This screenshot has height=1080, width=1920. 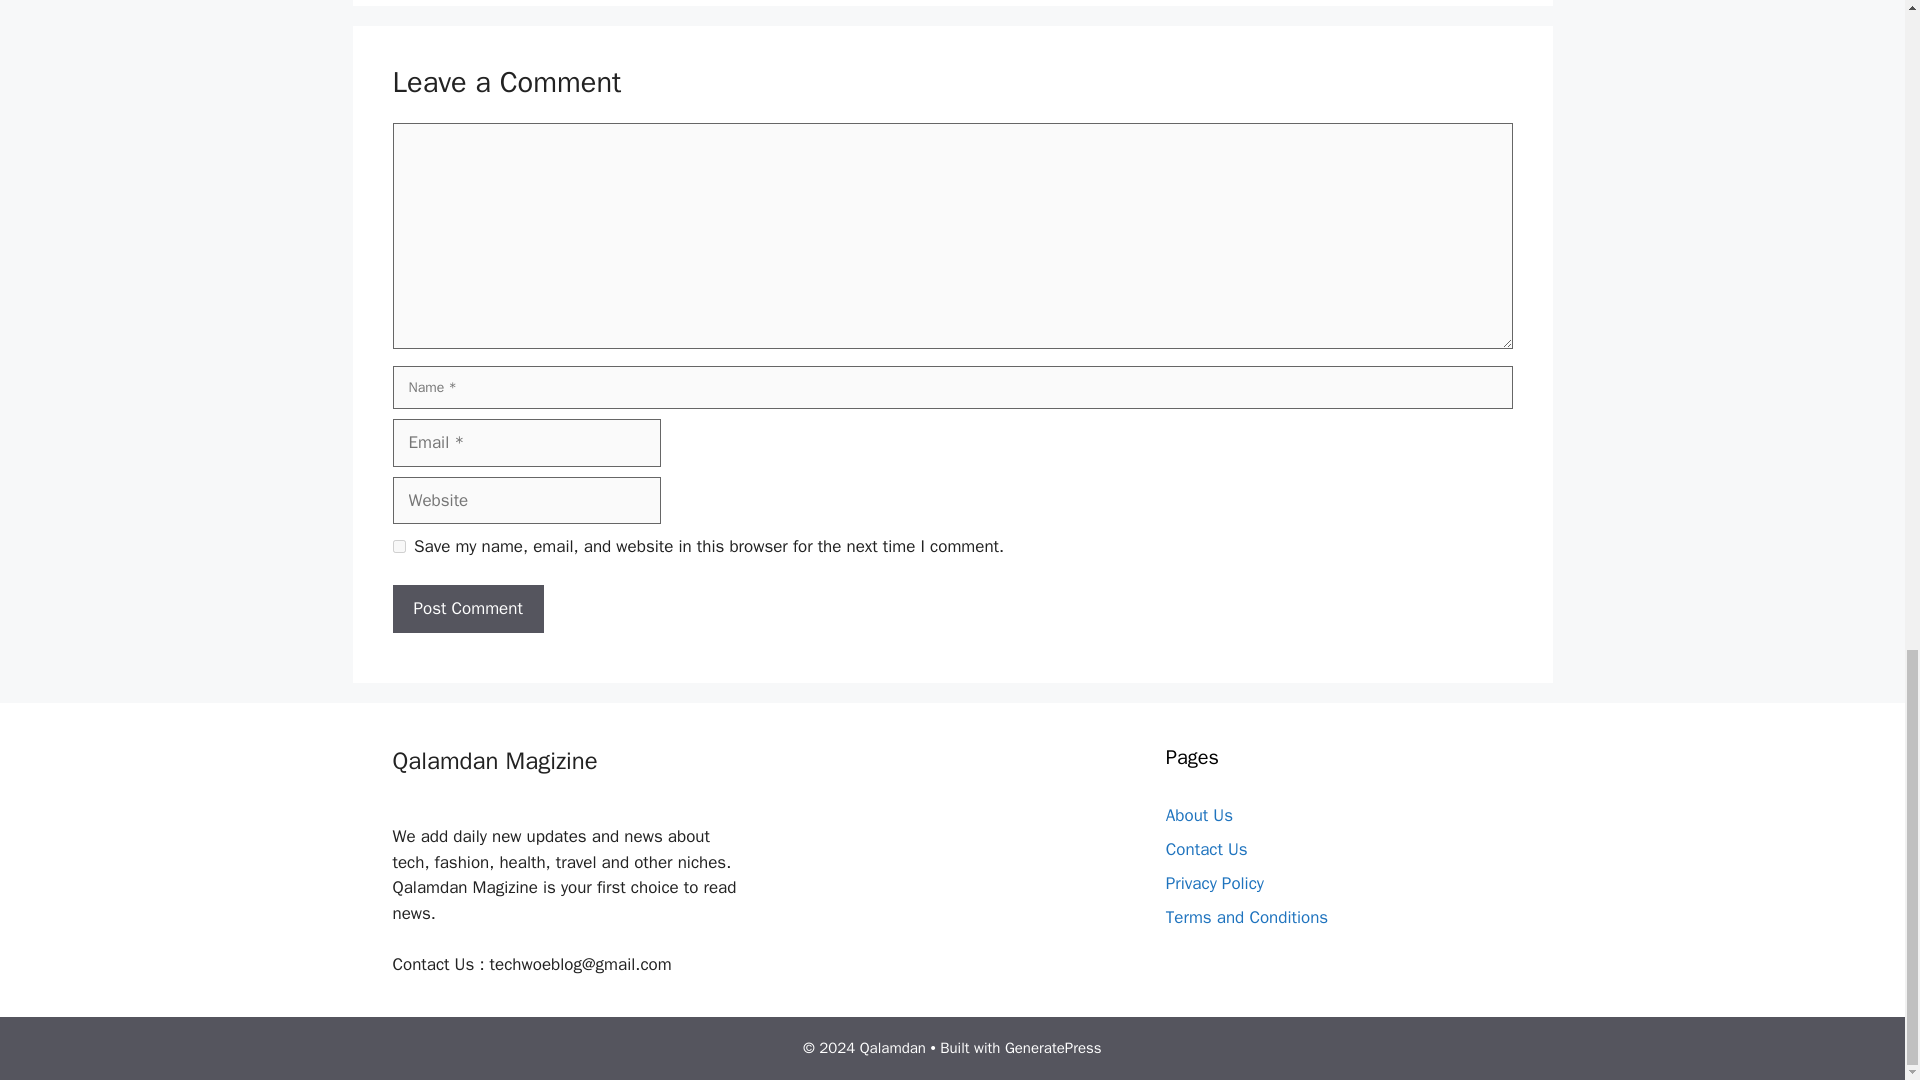 I want to click on Contact Us, so click(x=1206, y=849).